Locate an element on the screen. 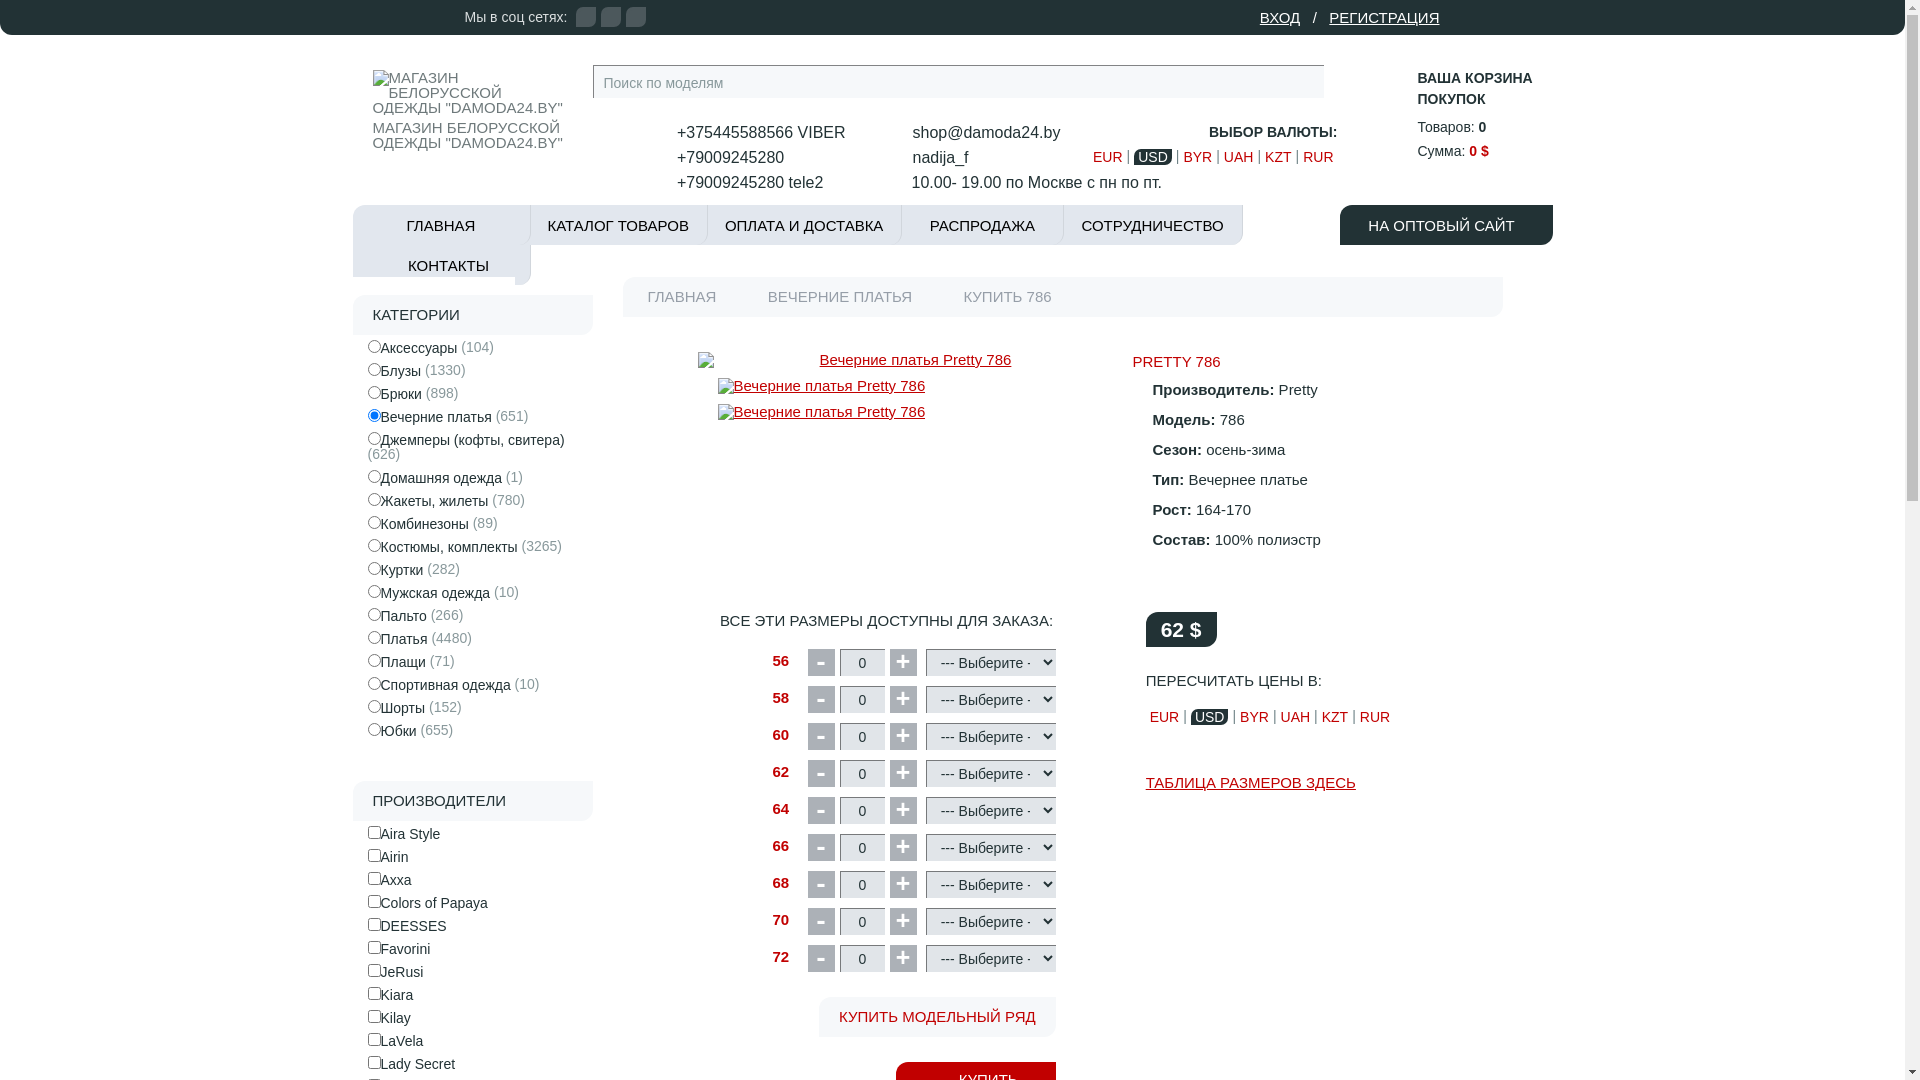 The height and width of the screenshot is (1080, 1920). - is located at coordinates (822, 662).